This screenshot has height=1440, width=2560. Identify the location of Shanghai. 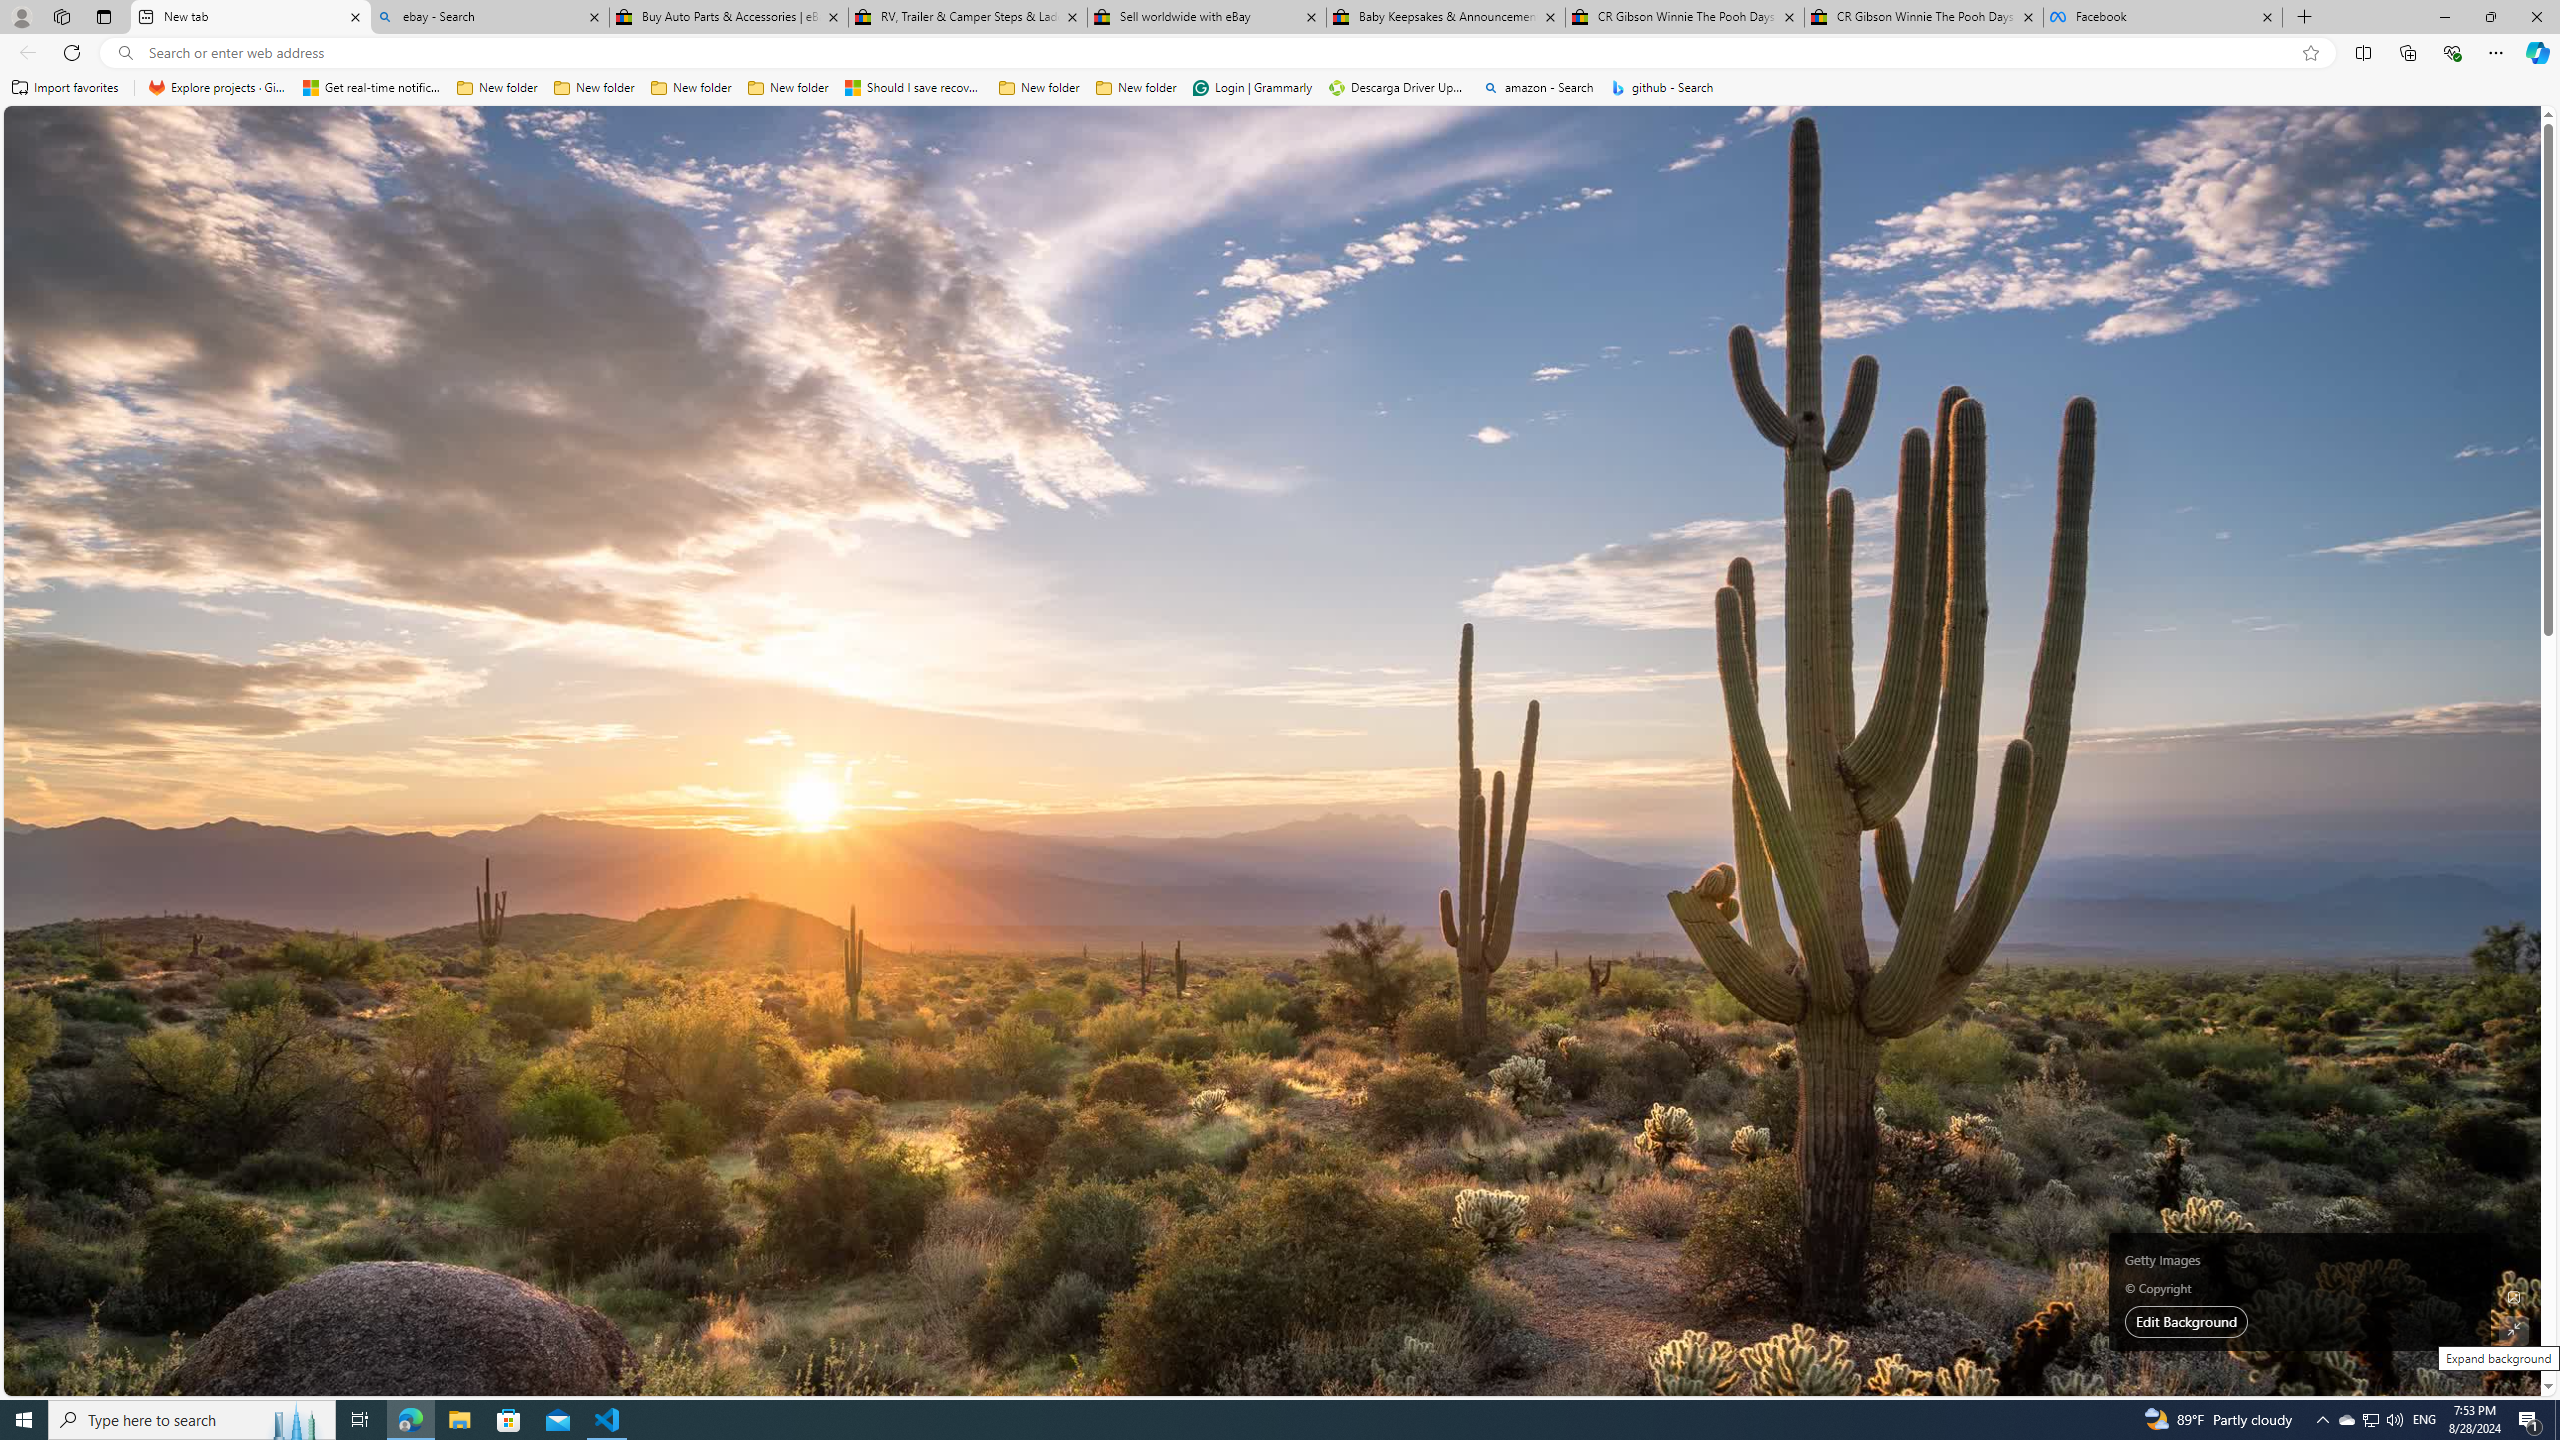
(1792, 316).